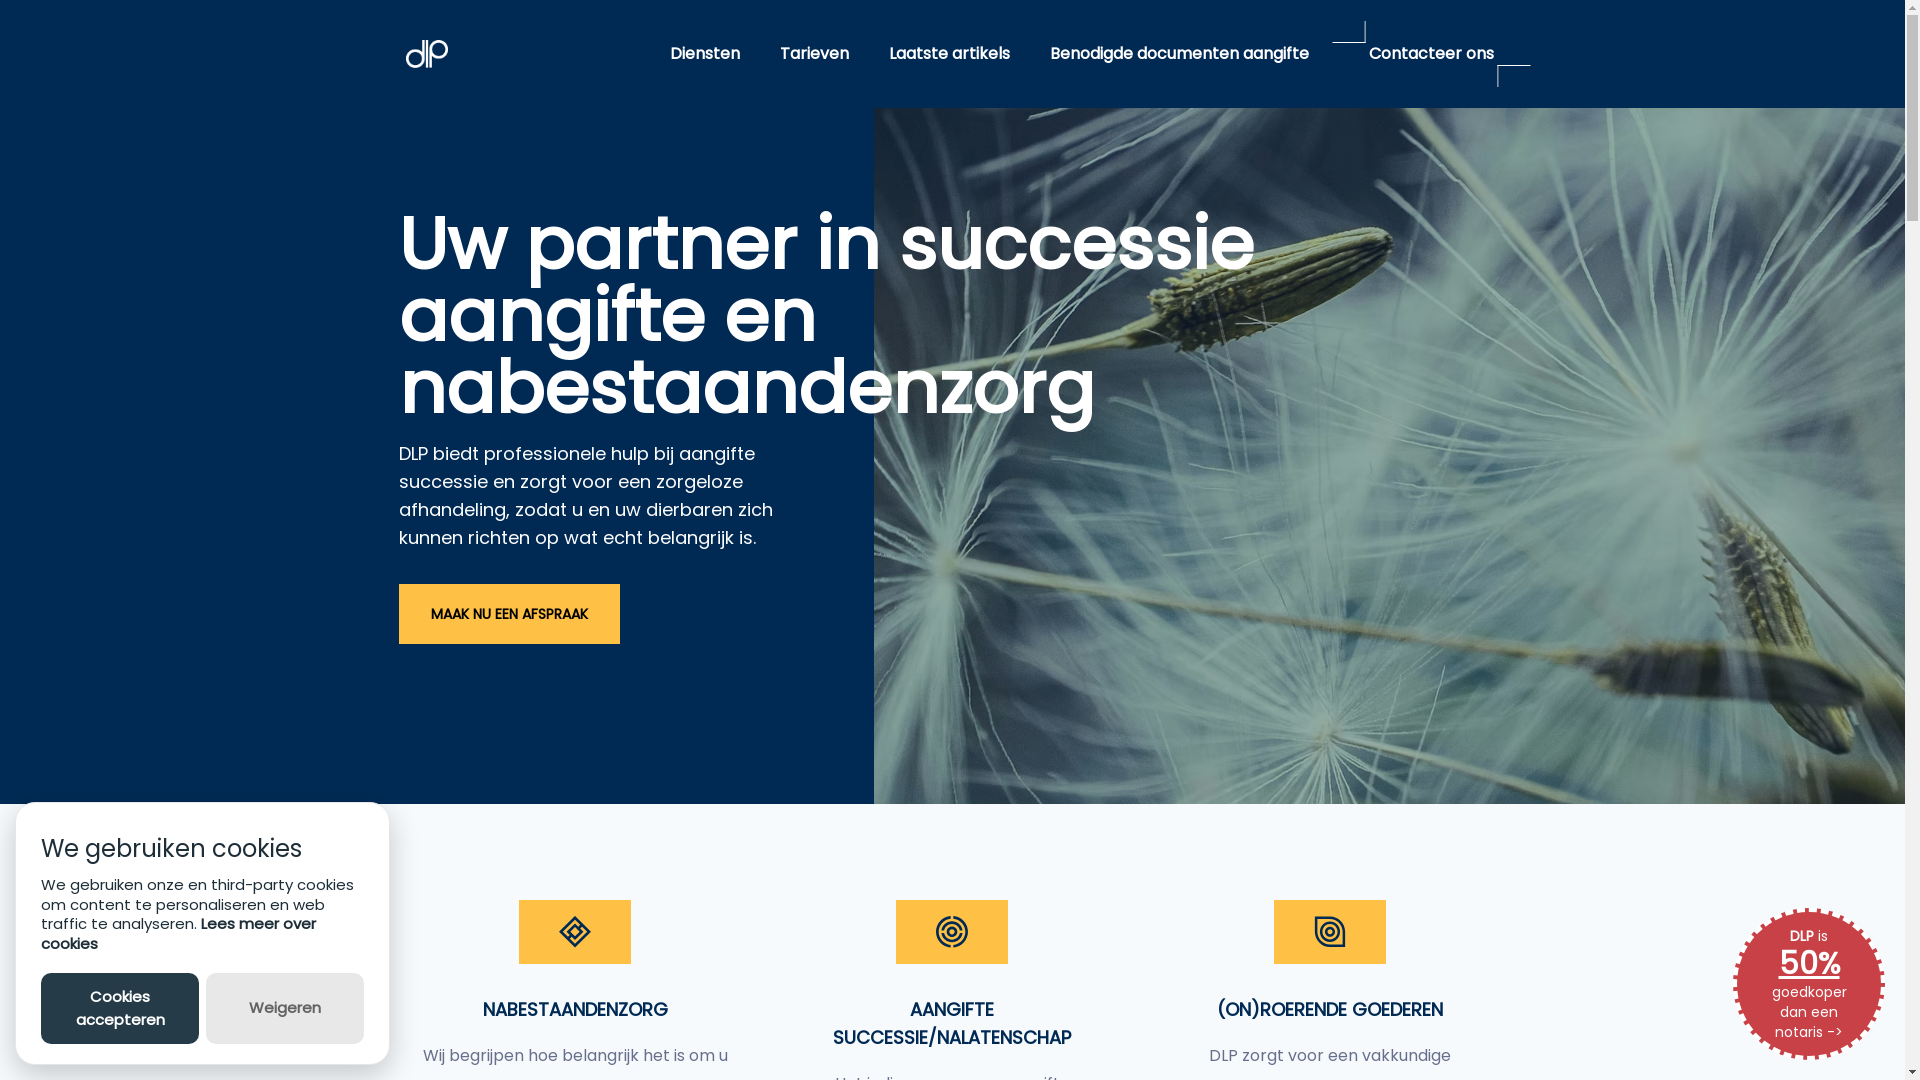  Describe the element at coordinates (178, 934) in the screenshot. I see `Lees meer over cookies` at that location.